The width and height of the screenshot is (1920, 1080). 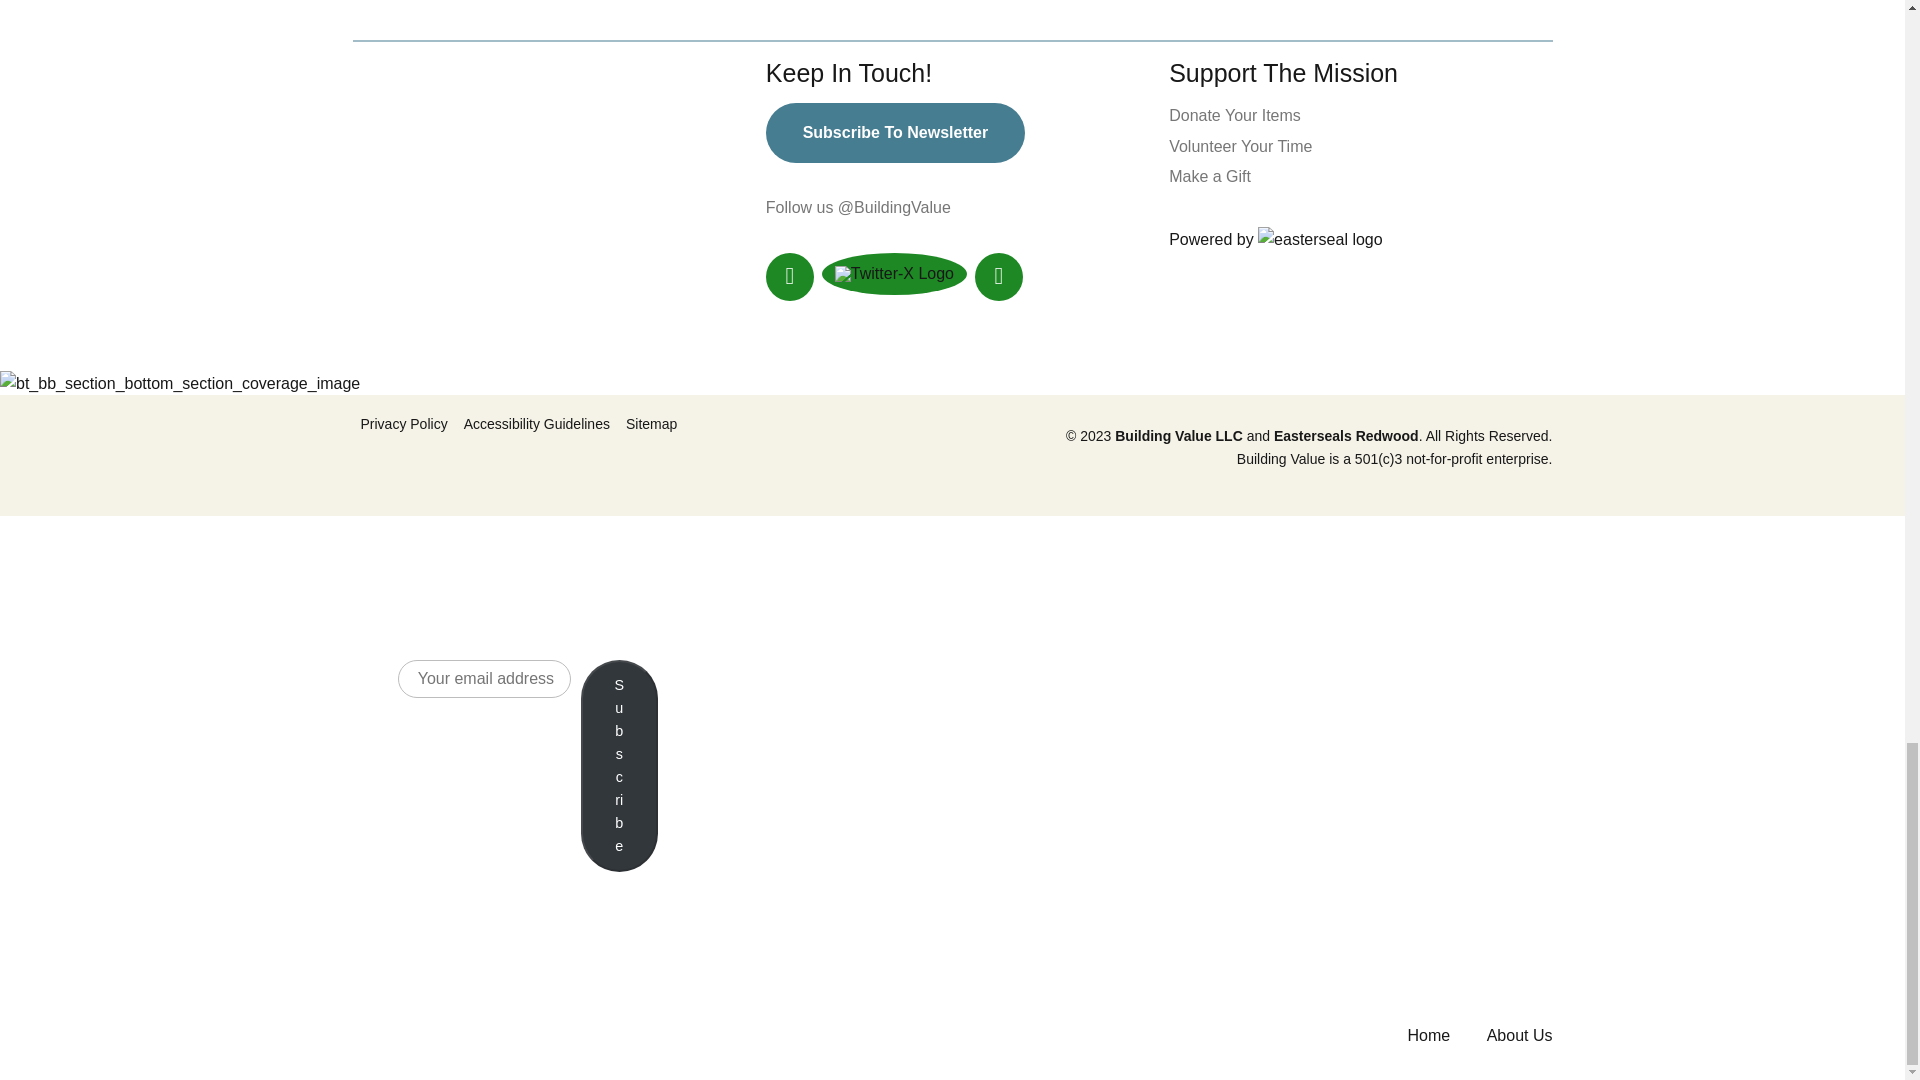 What do you see at coordinates (1283, 73) in the screenshot?
I see `Support The Mission` at bounding box center [1283, 73].